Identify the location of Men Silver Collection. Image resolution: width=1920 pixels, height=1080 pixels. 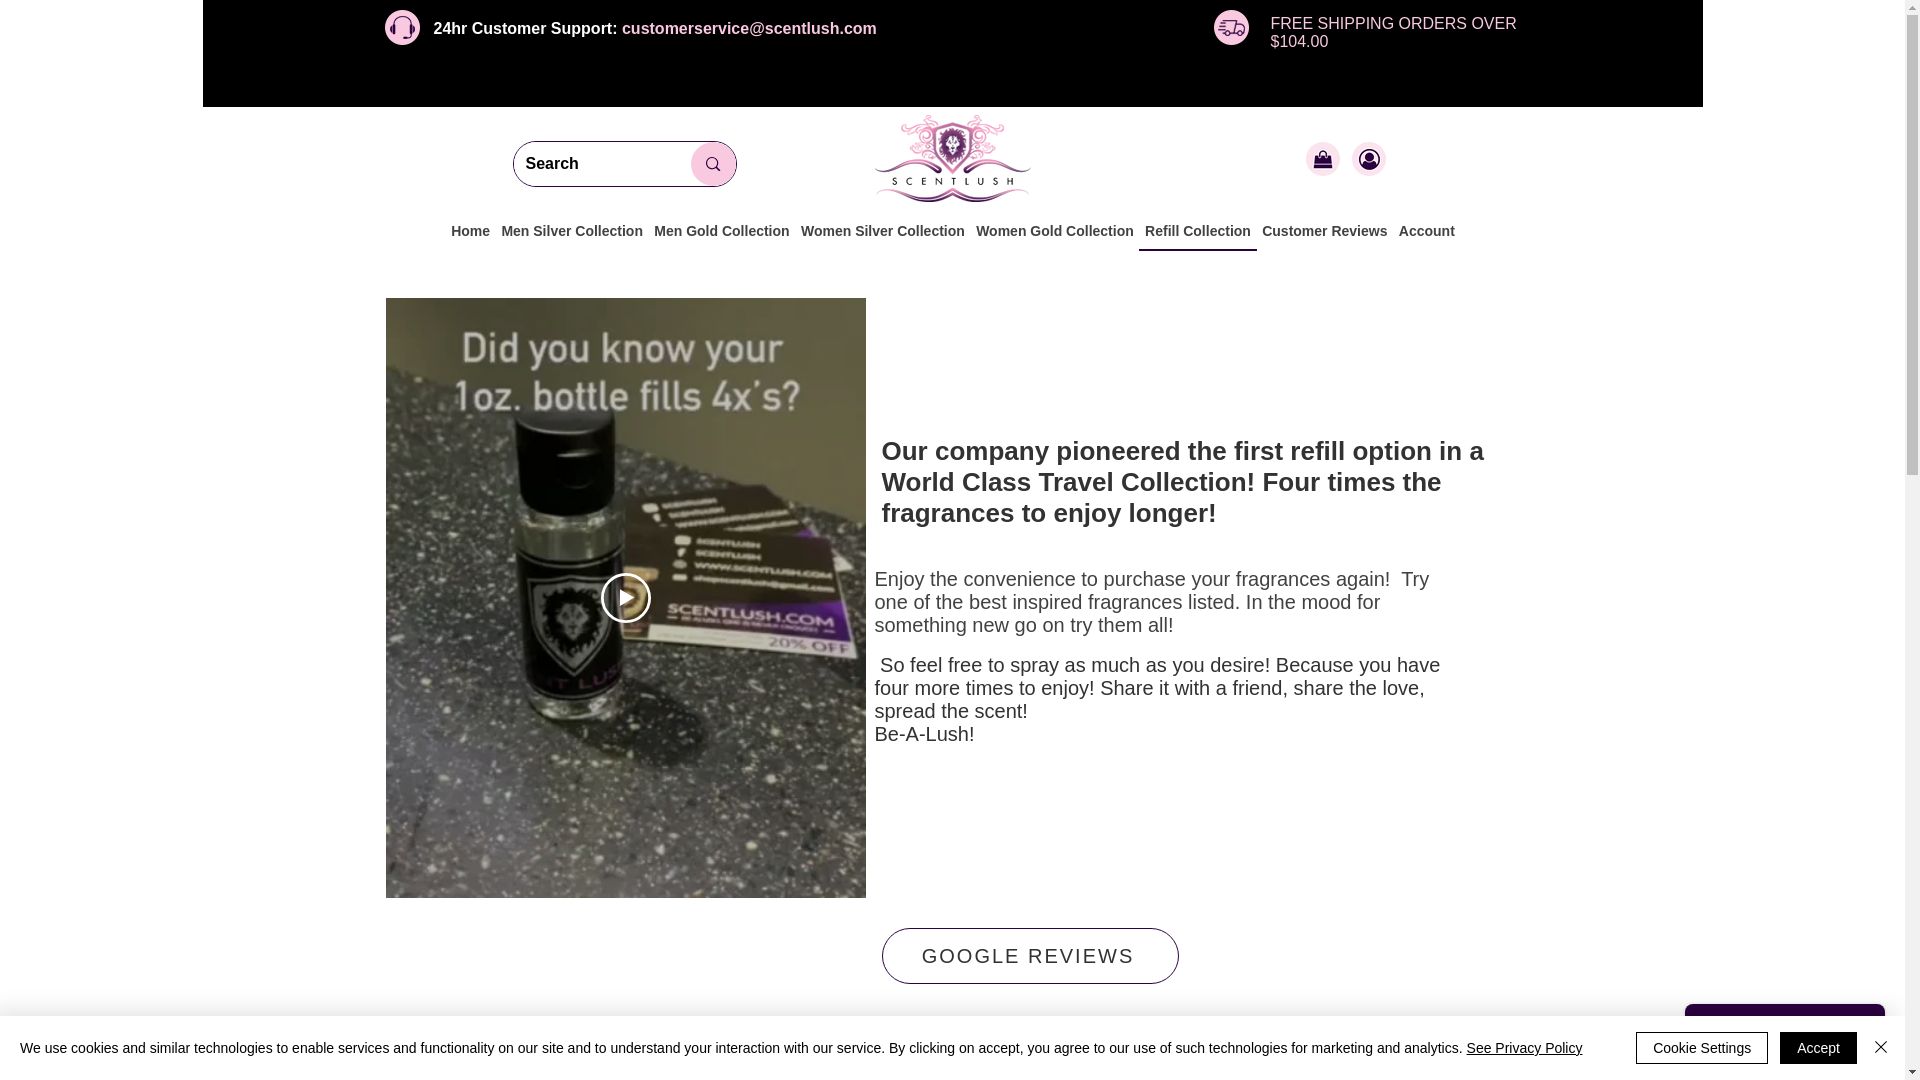
(572, 231).